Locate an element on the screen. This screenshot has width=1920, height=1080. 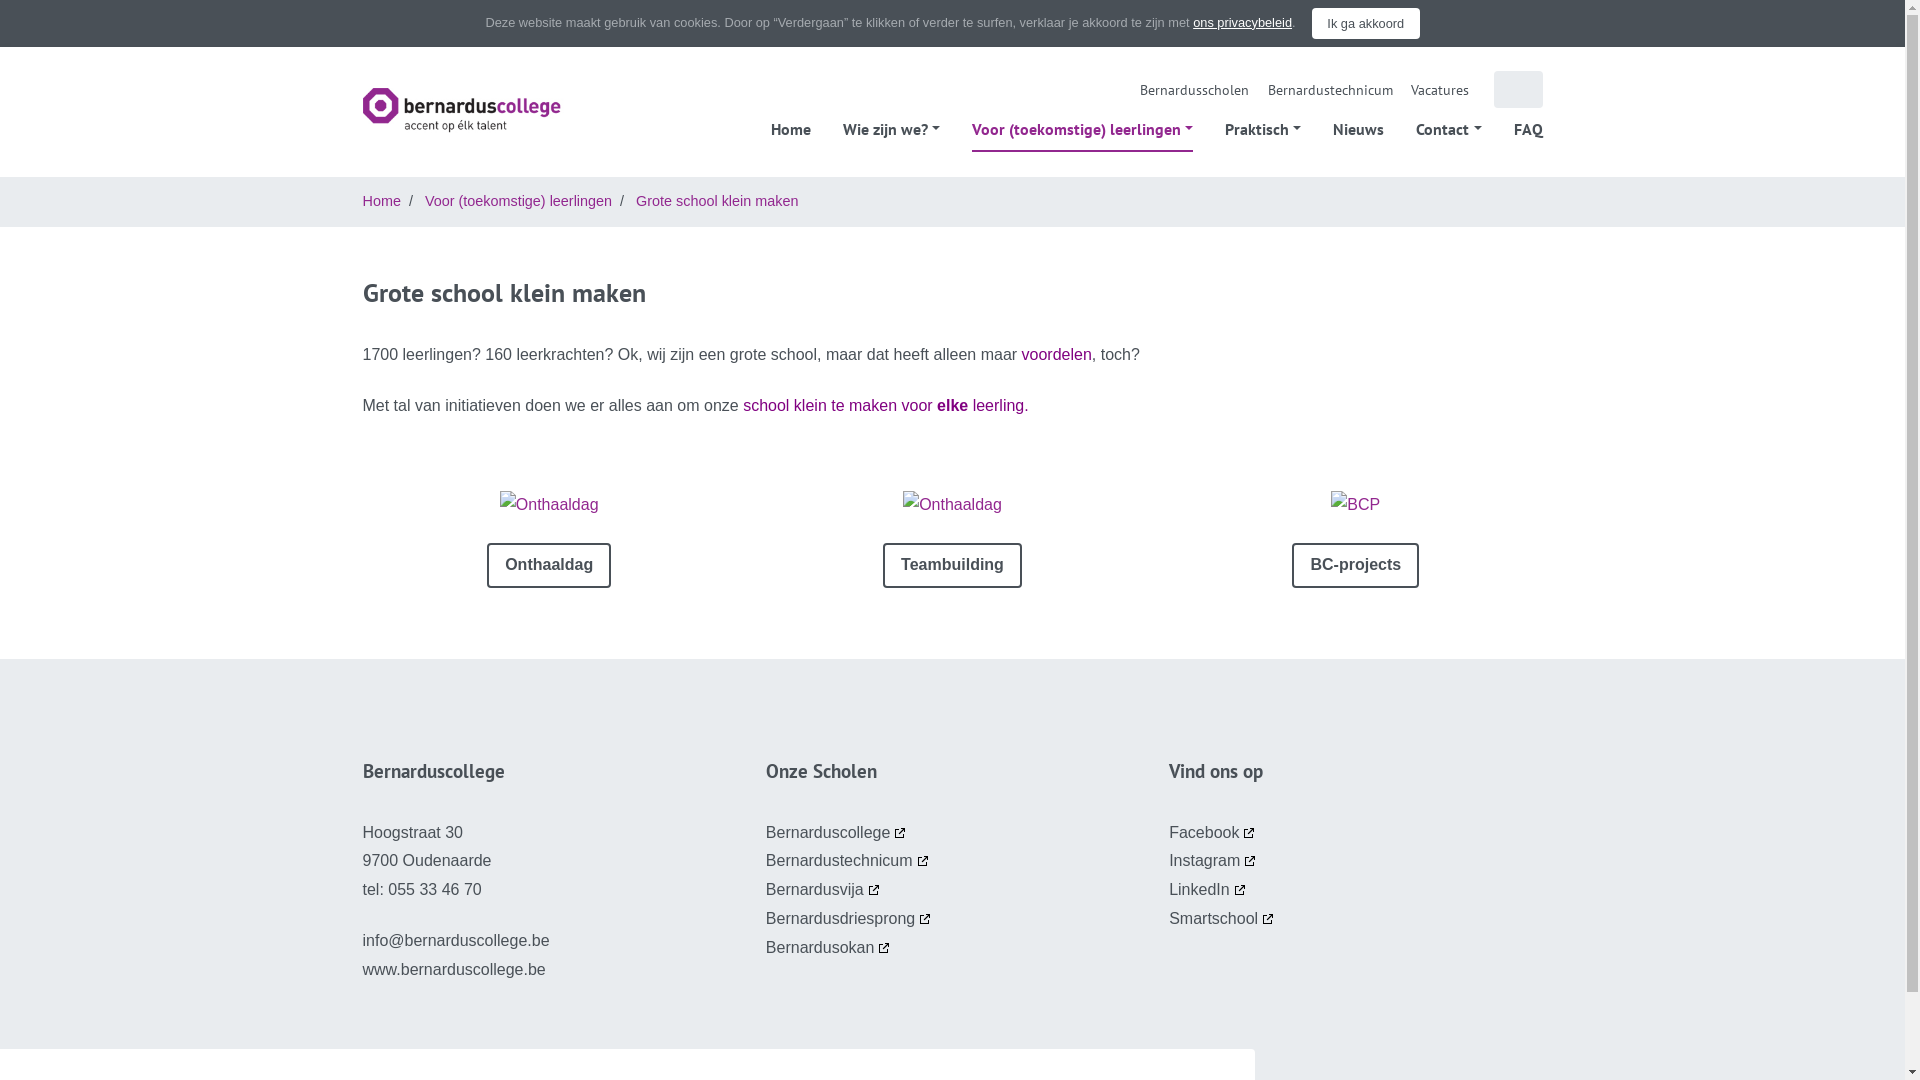
Home is located at coordinates (381, 201).